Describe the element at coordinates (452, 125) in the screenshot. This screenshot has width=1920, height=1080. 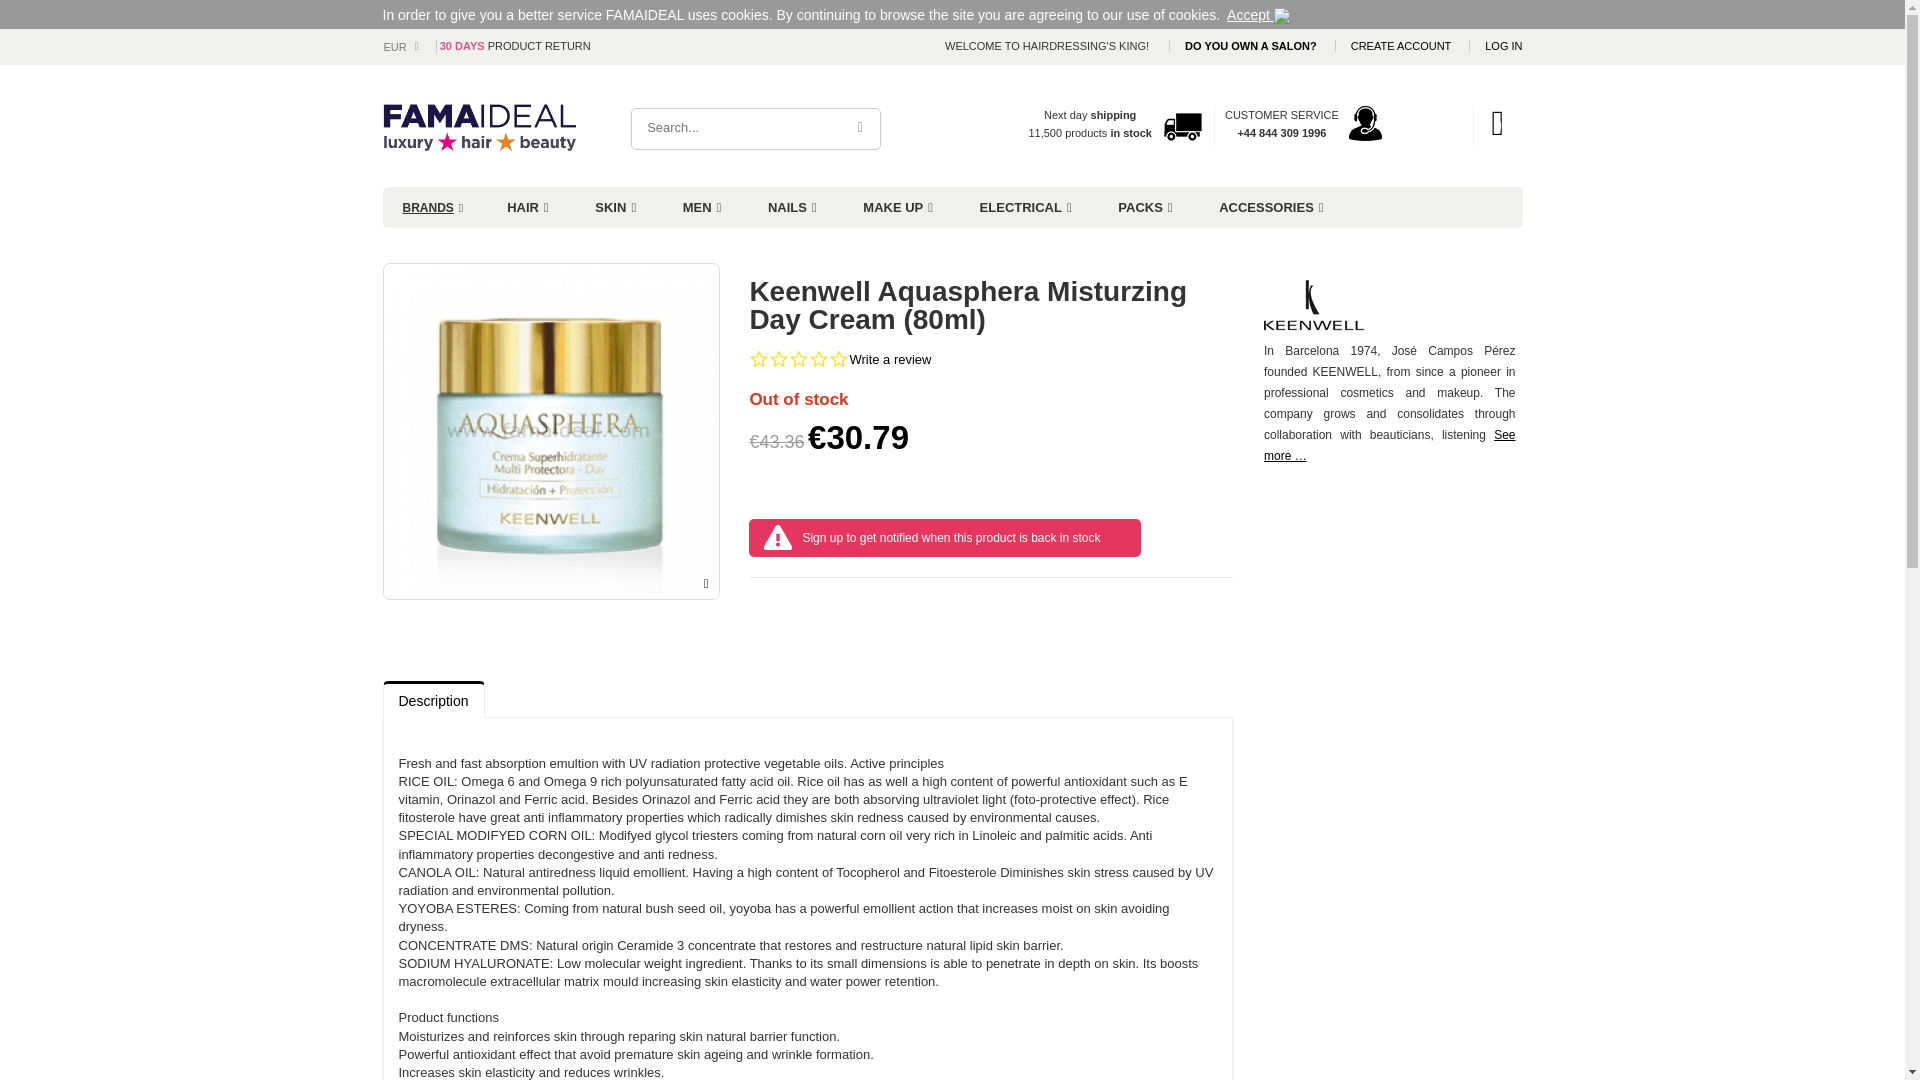
I see `FAMAIDEAL` at that location.